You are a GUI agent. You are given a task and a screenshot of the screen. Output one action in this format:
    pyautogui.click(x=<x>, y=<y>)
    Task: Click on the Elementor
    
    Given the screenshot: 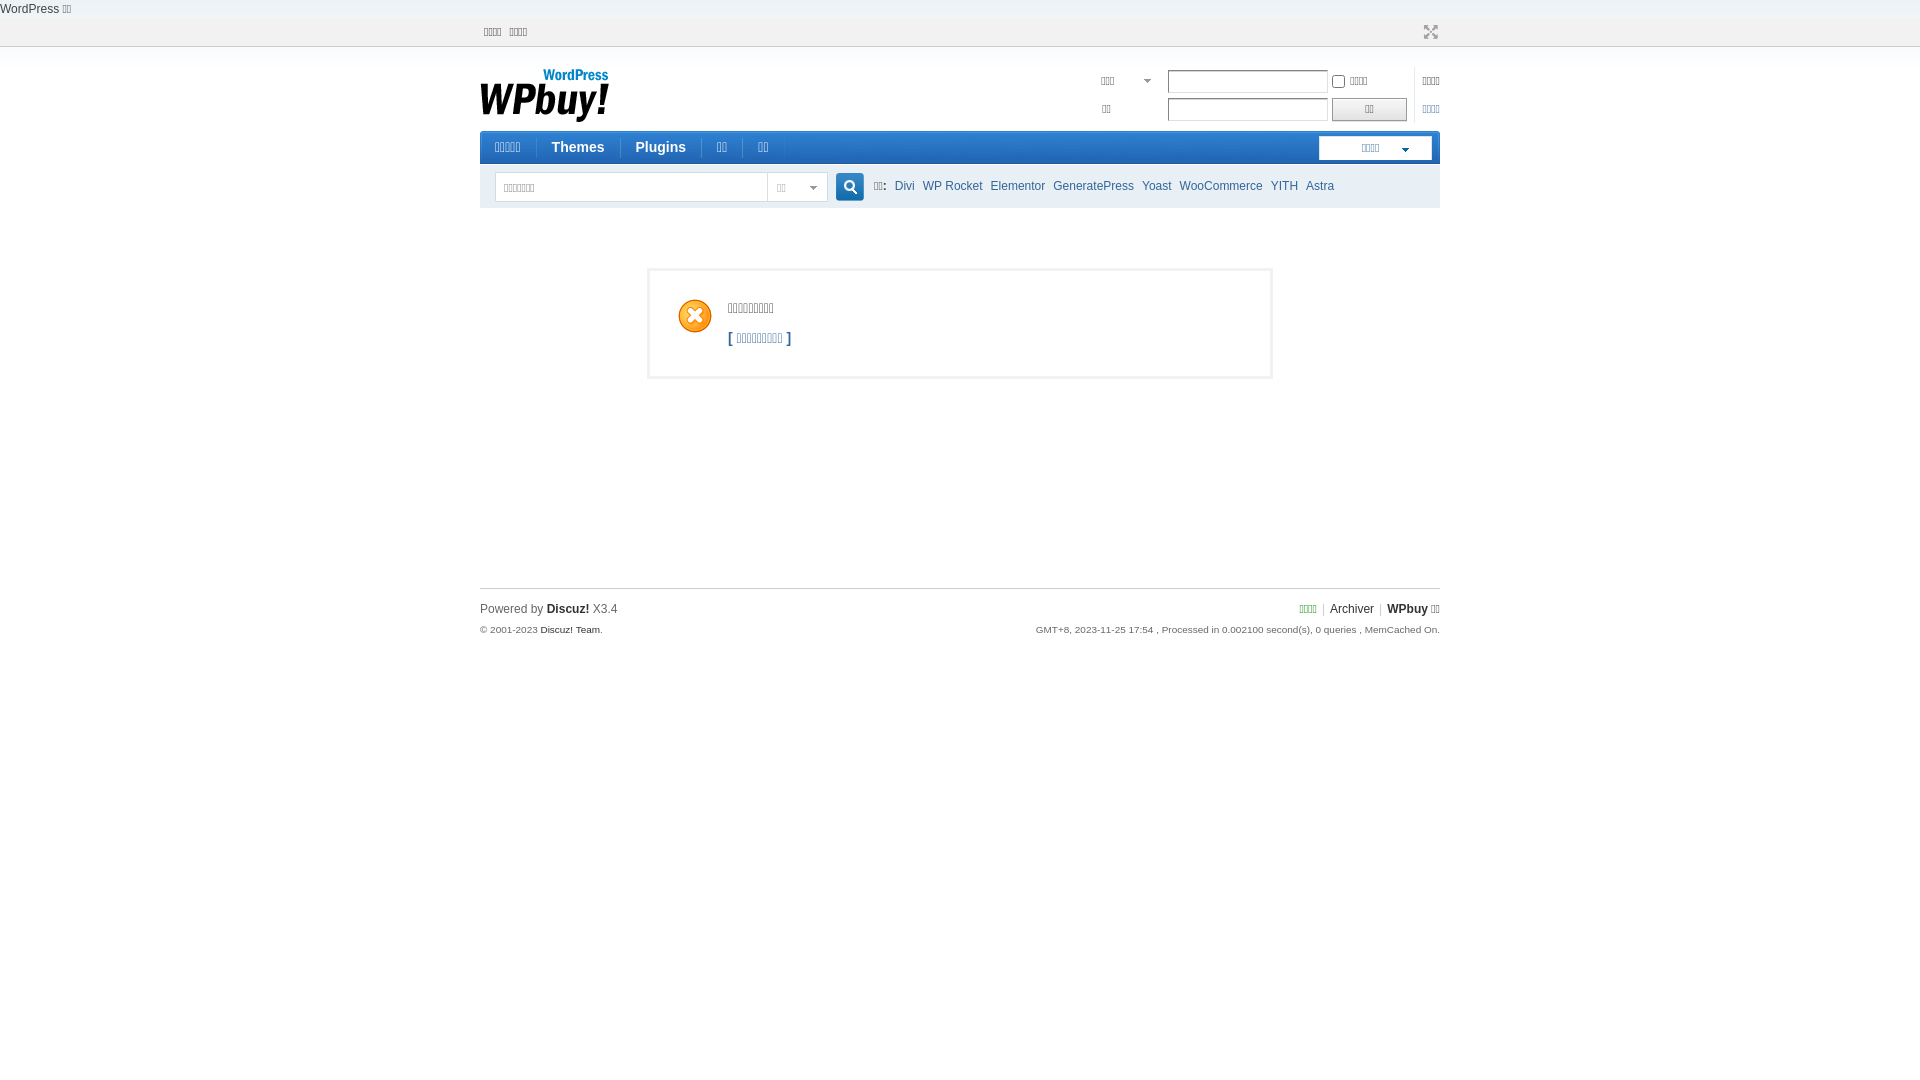 What is the action you would take?
    pyautogui.click(x=1018, y=186)
    